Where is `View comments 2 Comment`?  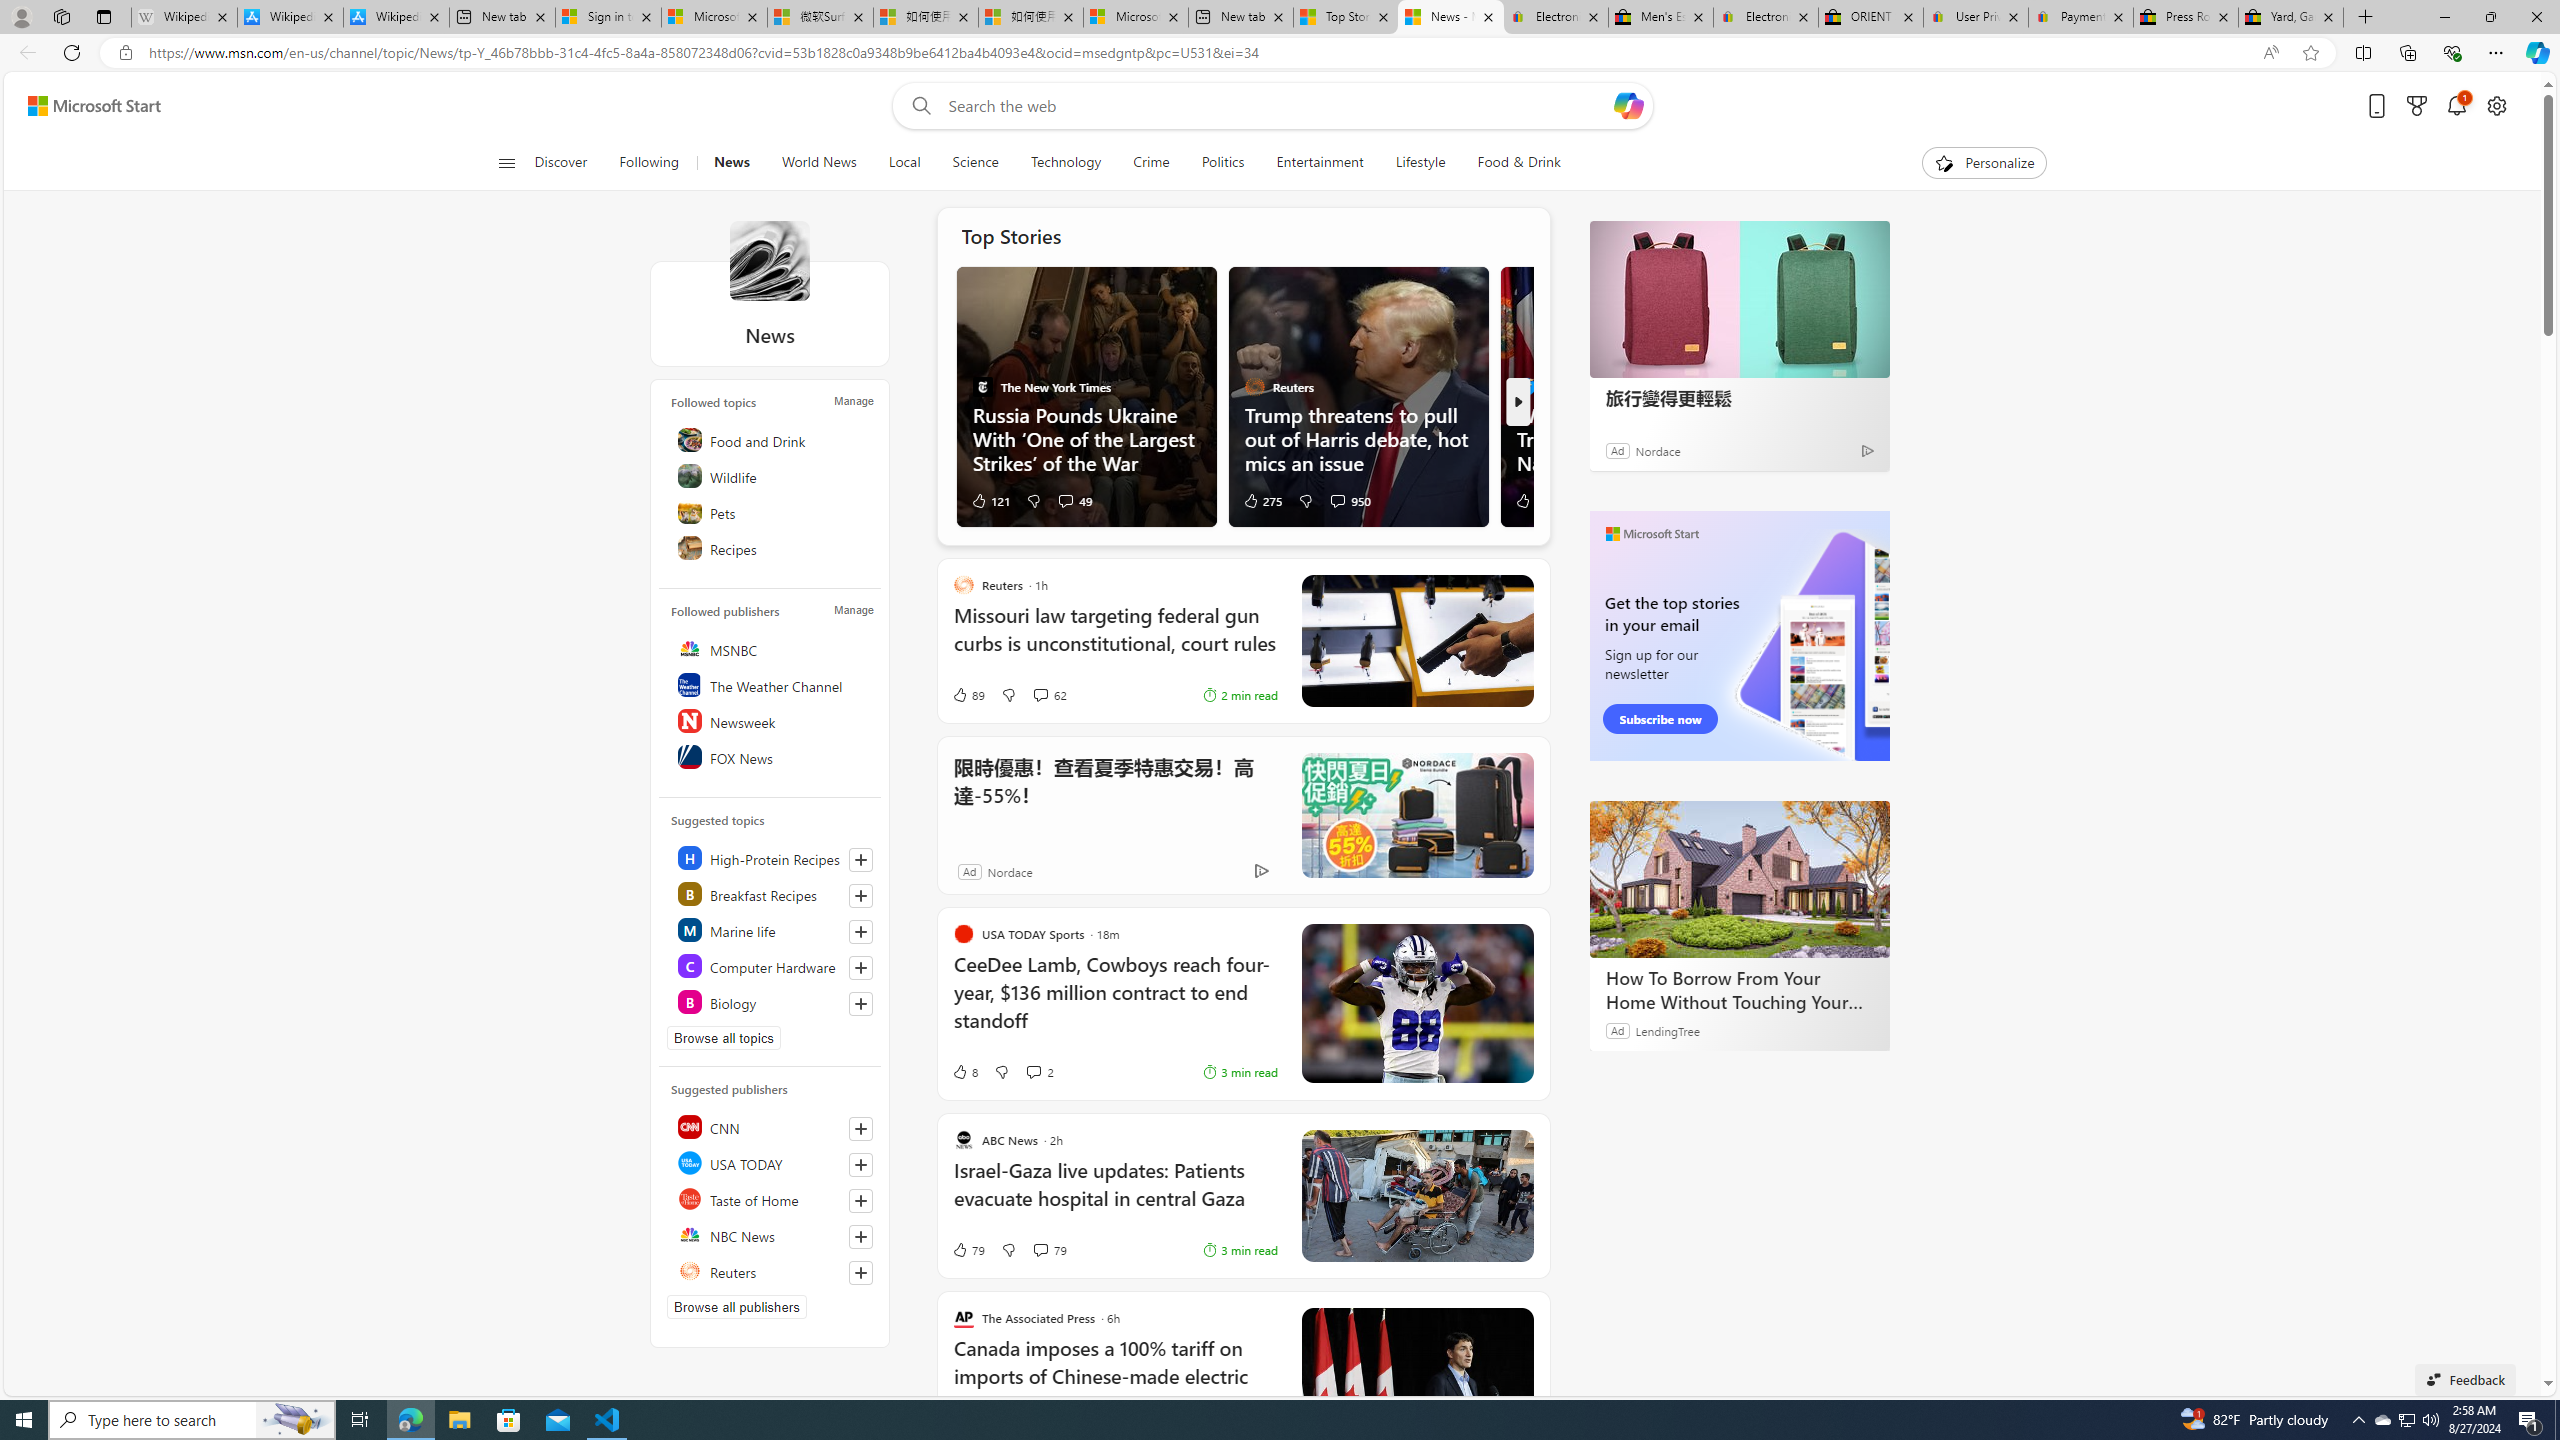 View comments 2 Comment is located at coordinates (1039, 1072).